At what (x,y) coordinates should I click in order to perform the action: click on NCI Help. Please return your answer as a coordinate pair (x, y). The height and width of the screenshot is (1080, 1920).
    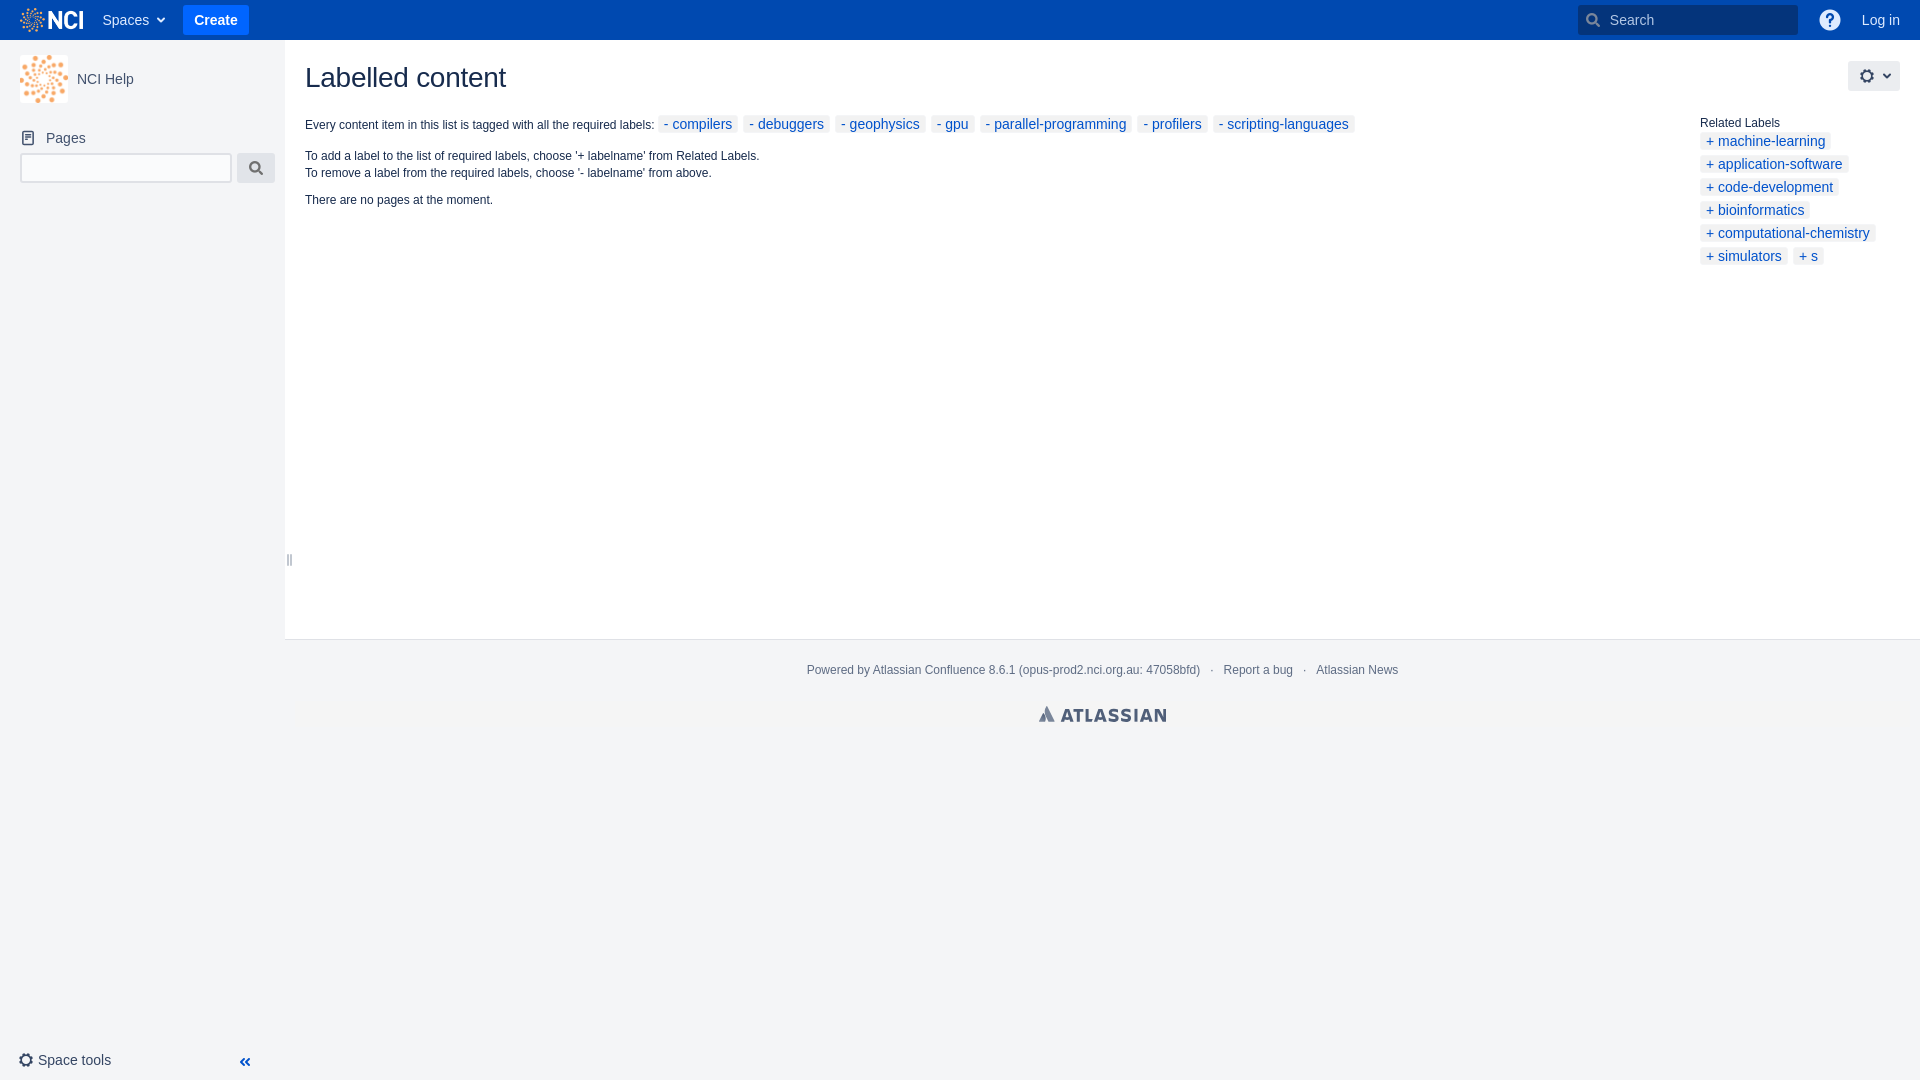
    Looking at the image, I should click on (44, 79).